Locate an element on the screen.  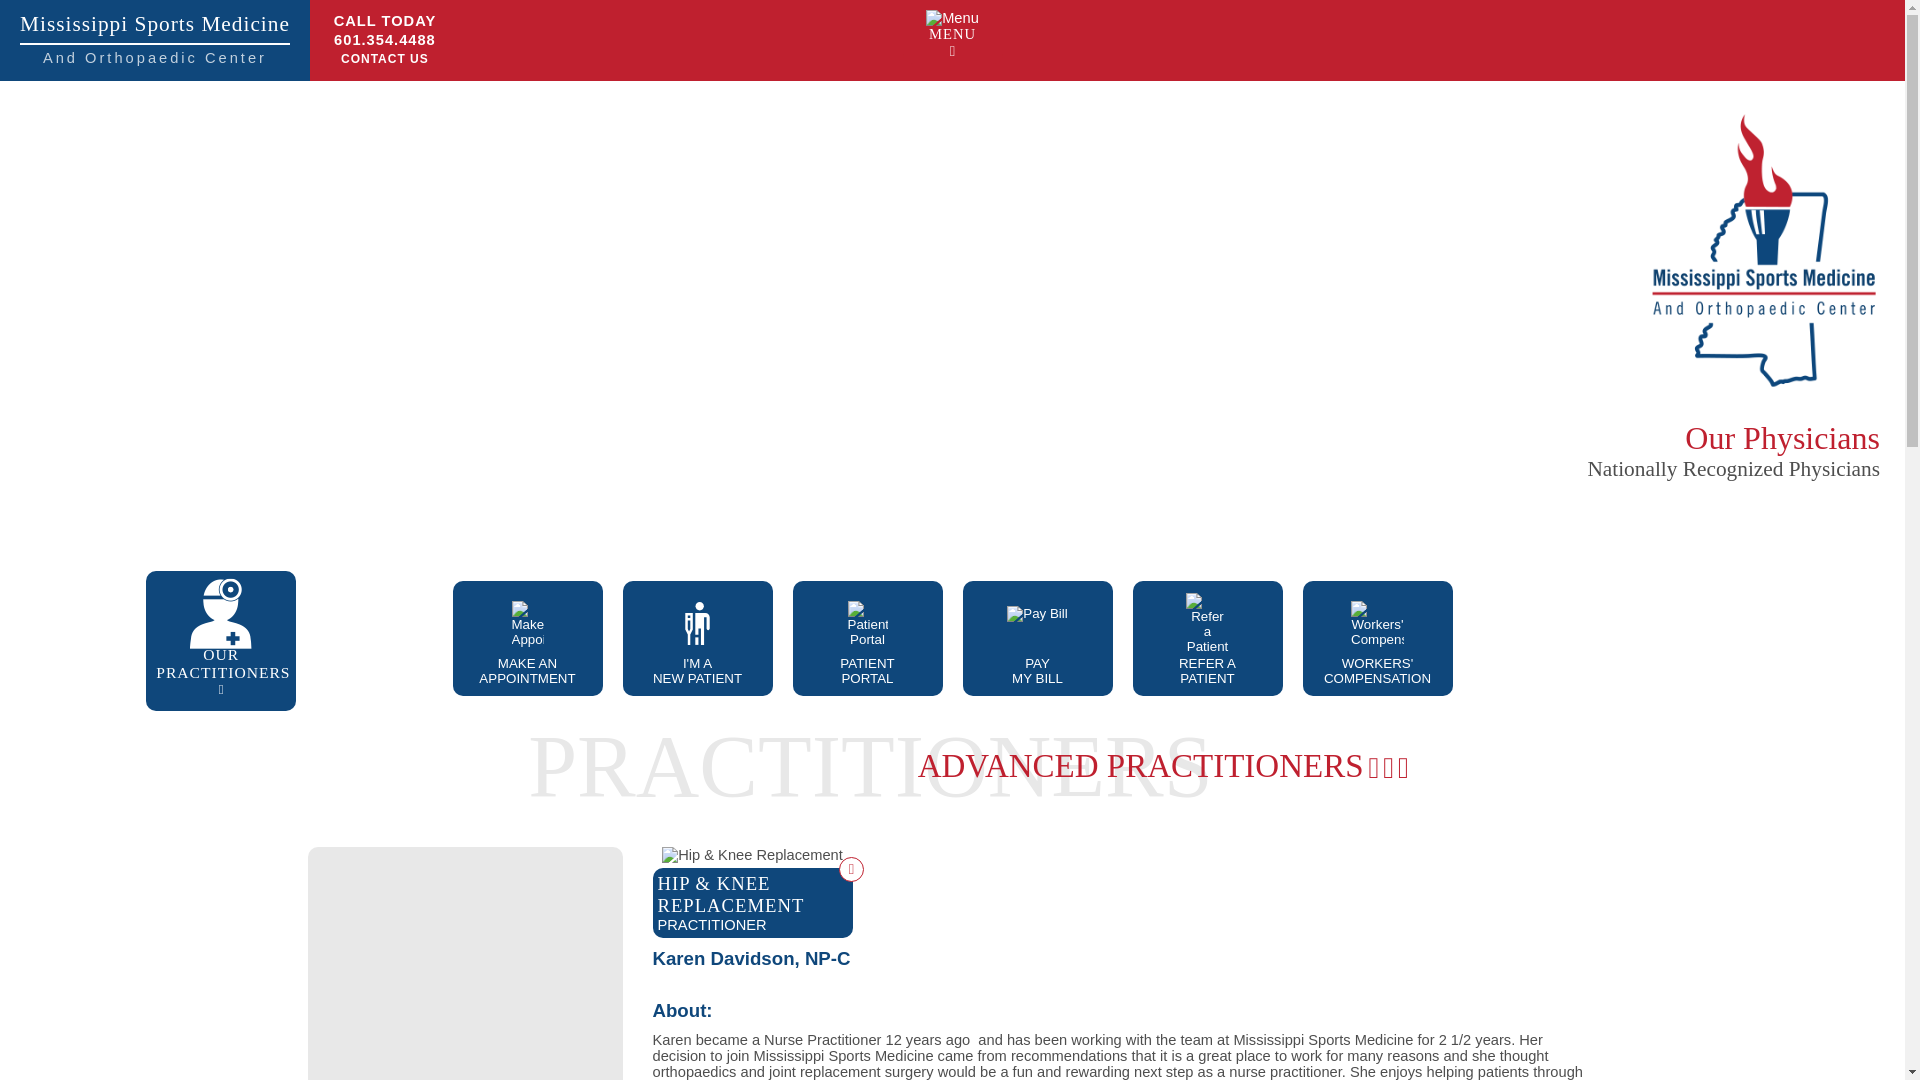
Menu is located at coordinates (154, 40).